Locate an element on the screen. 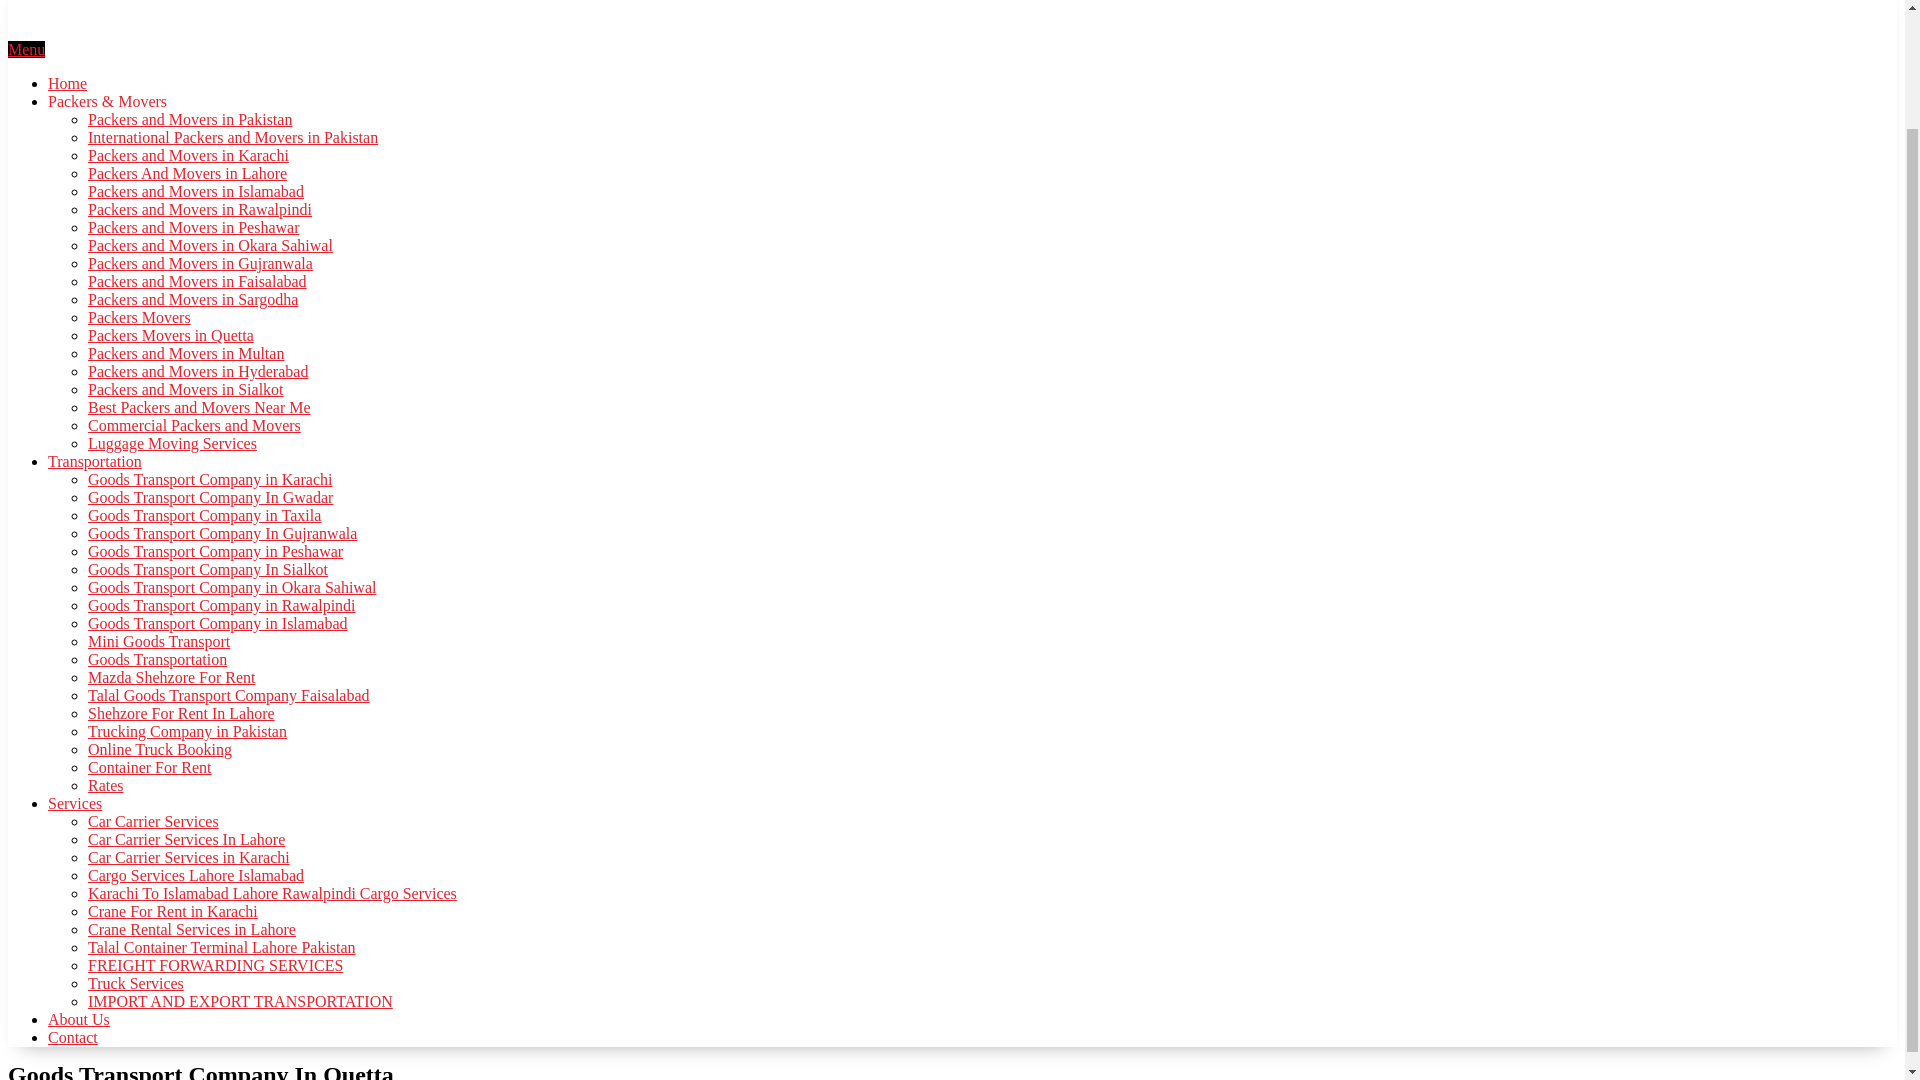 The height and width of the screenshot is (1080, 1920). Packers and Movers in Sialkot is located at coordinates (186, 390).